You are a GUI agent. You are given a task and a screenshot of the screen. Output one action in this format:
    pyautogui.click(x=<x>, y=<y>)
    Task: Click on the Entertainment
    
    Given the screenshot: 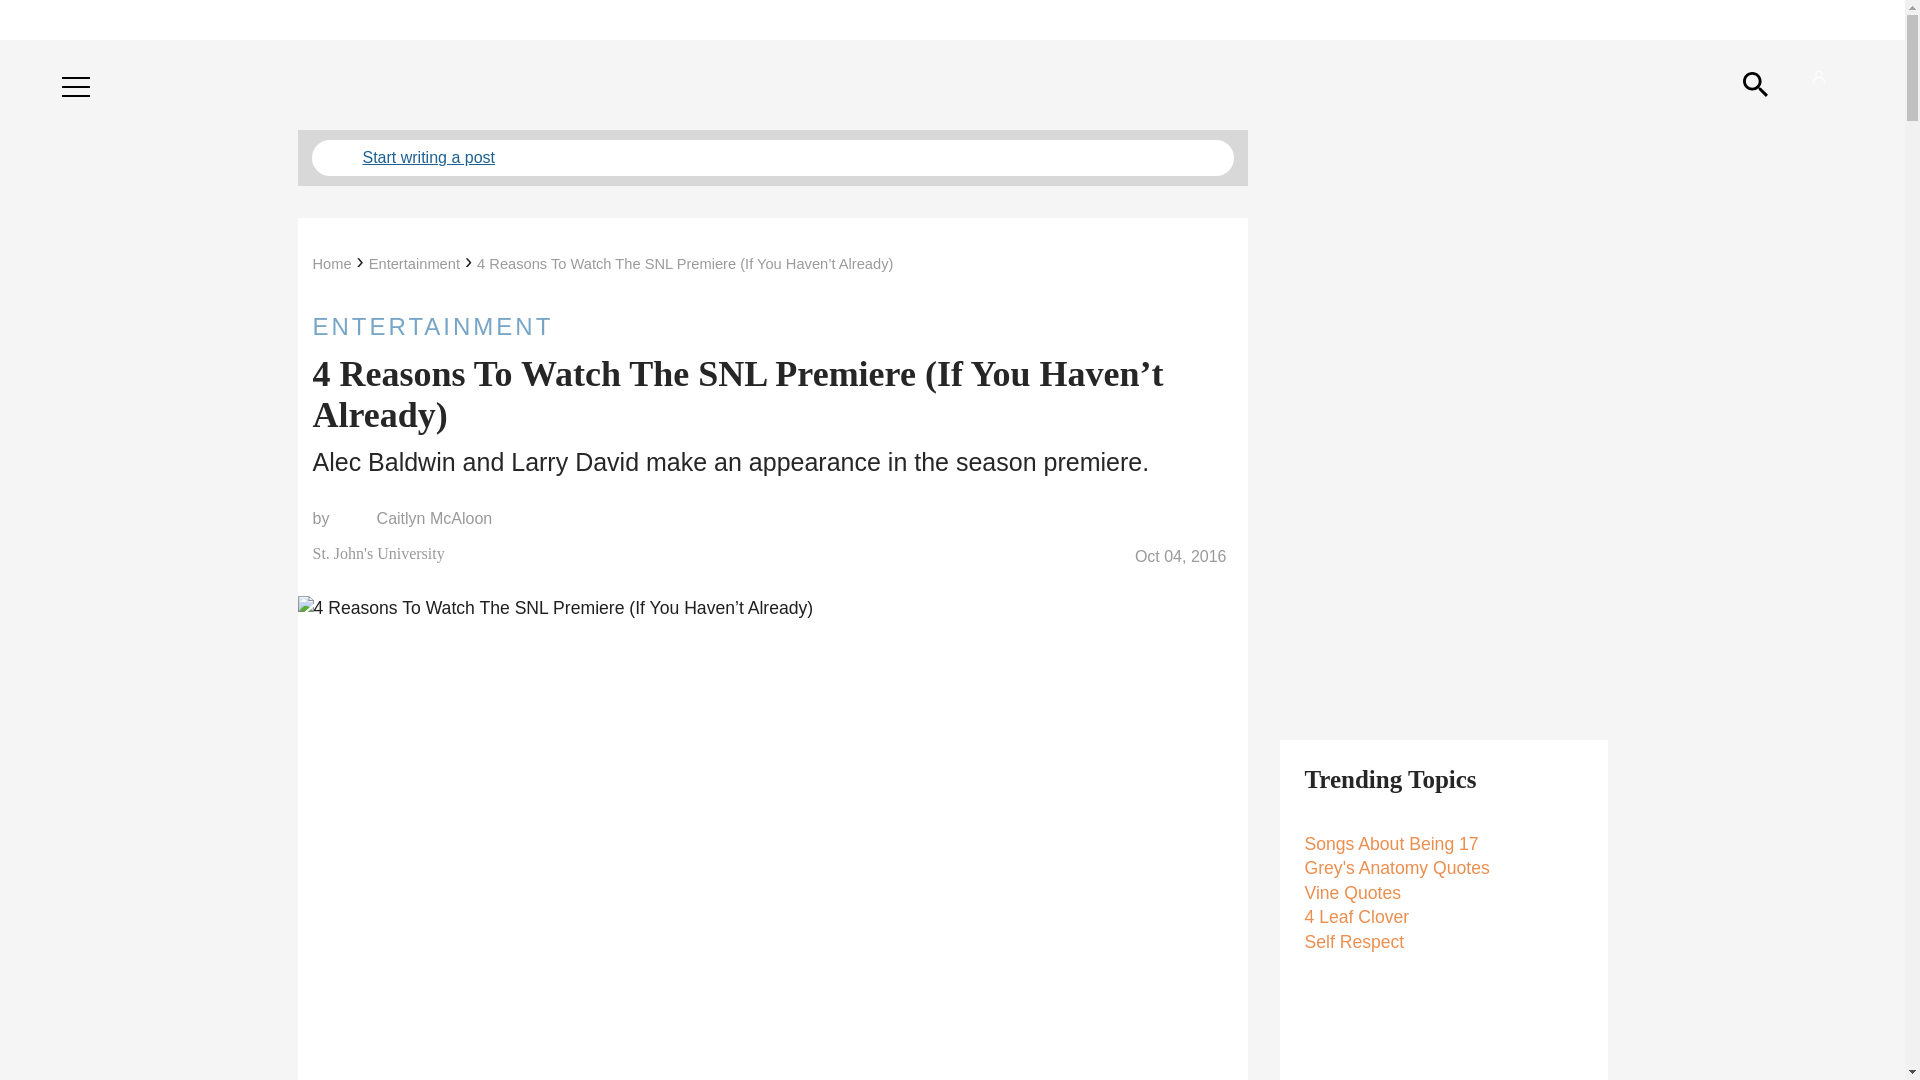 What is the action you would take?
    pyautogui.click(x=414, y=264)
    